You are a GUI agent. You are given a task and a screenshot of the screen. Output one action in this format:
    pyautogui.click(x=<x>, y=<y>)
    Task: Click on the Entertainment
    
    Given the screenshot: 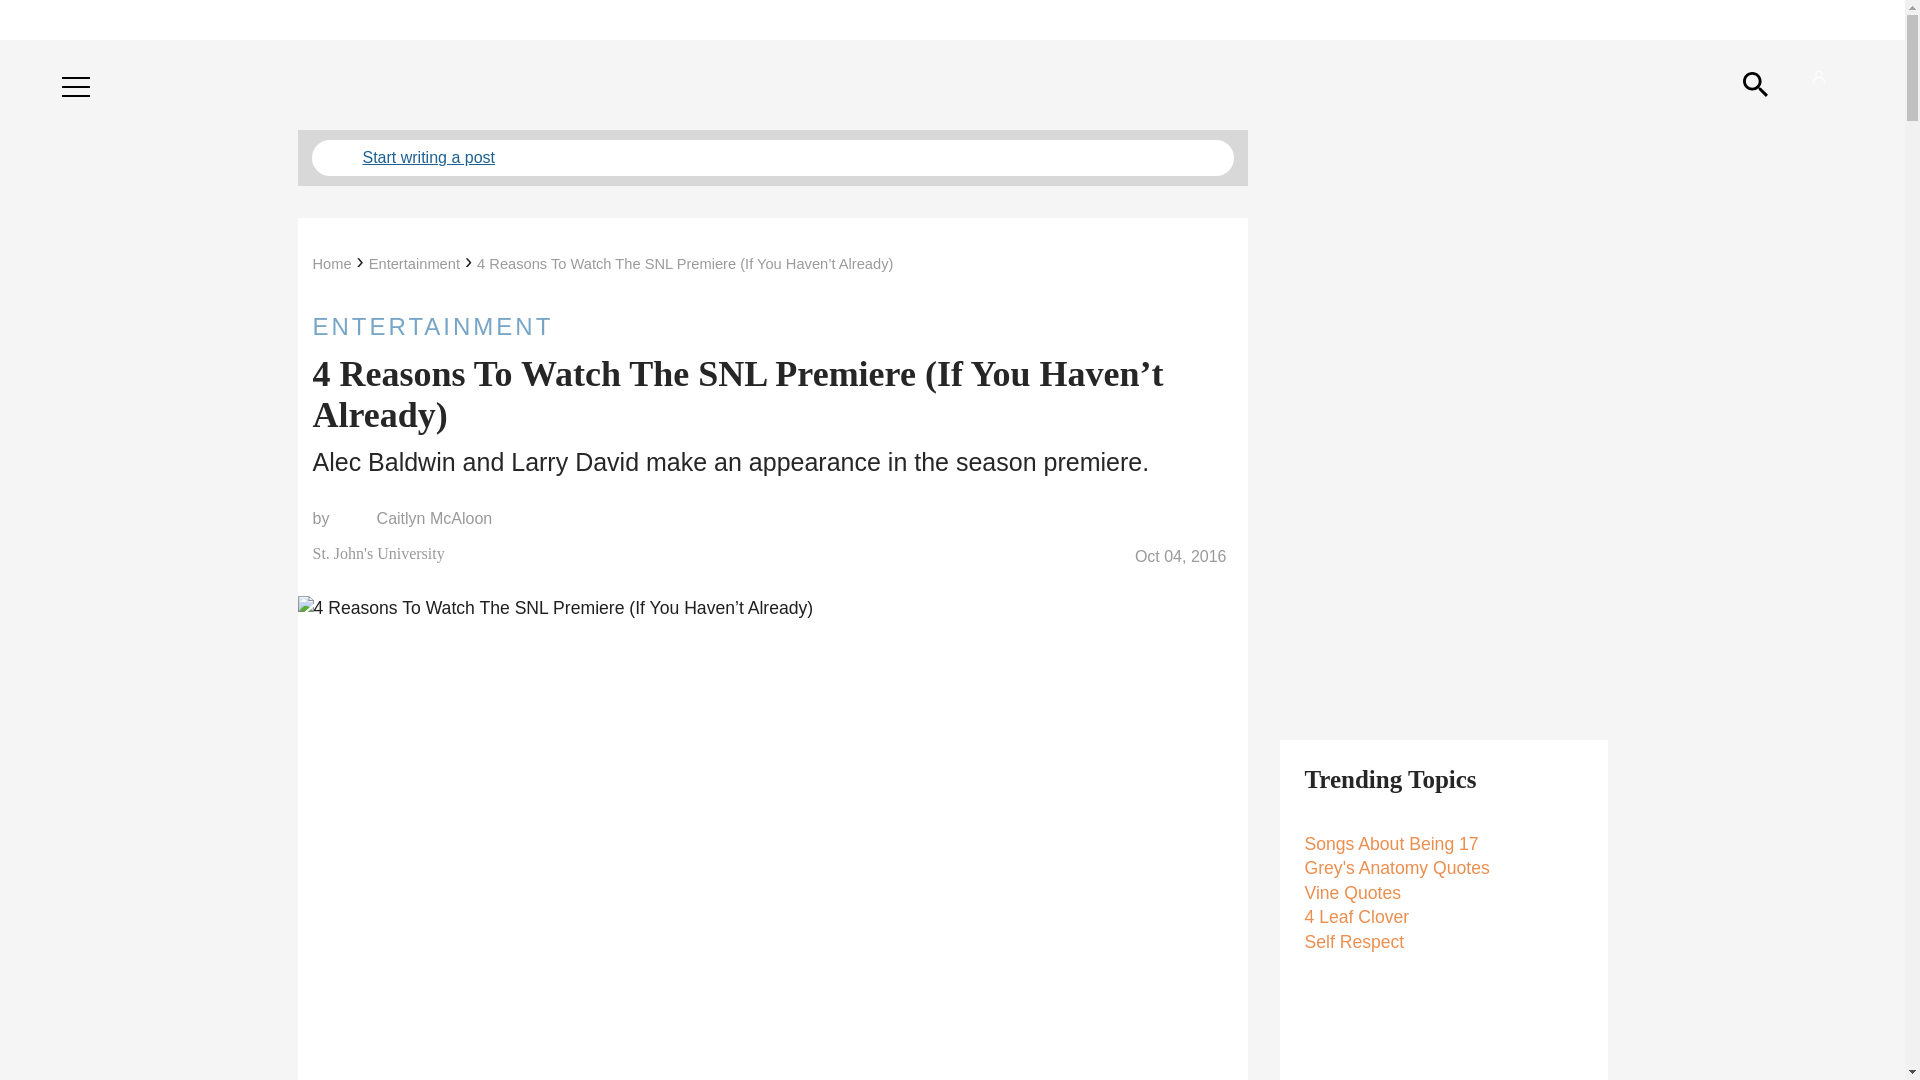 What is the action you would take?
    pyautogui.click(x=414, y=264)
    